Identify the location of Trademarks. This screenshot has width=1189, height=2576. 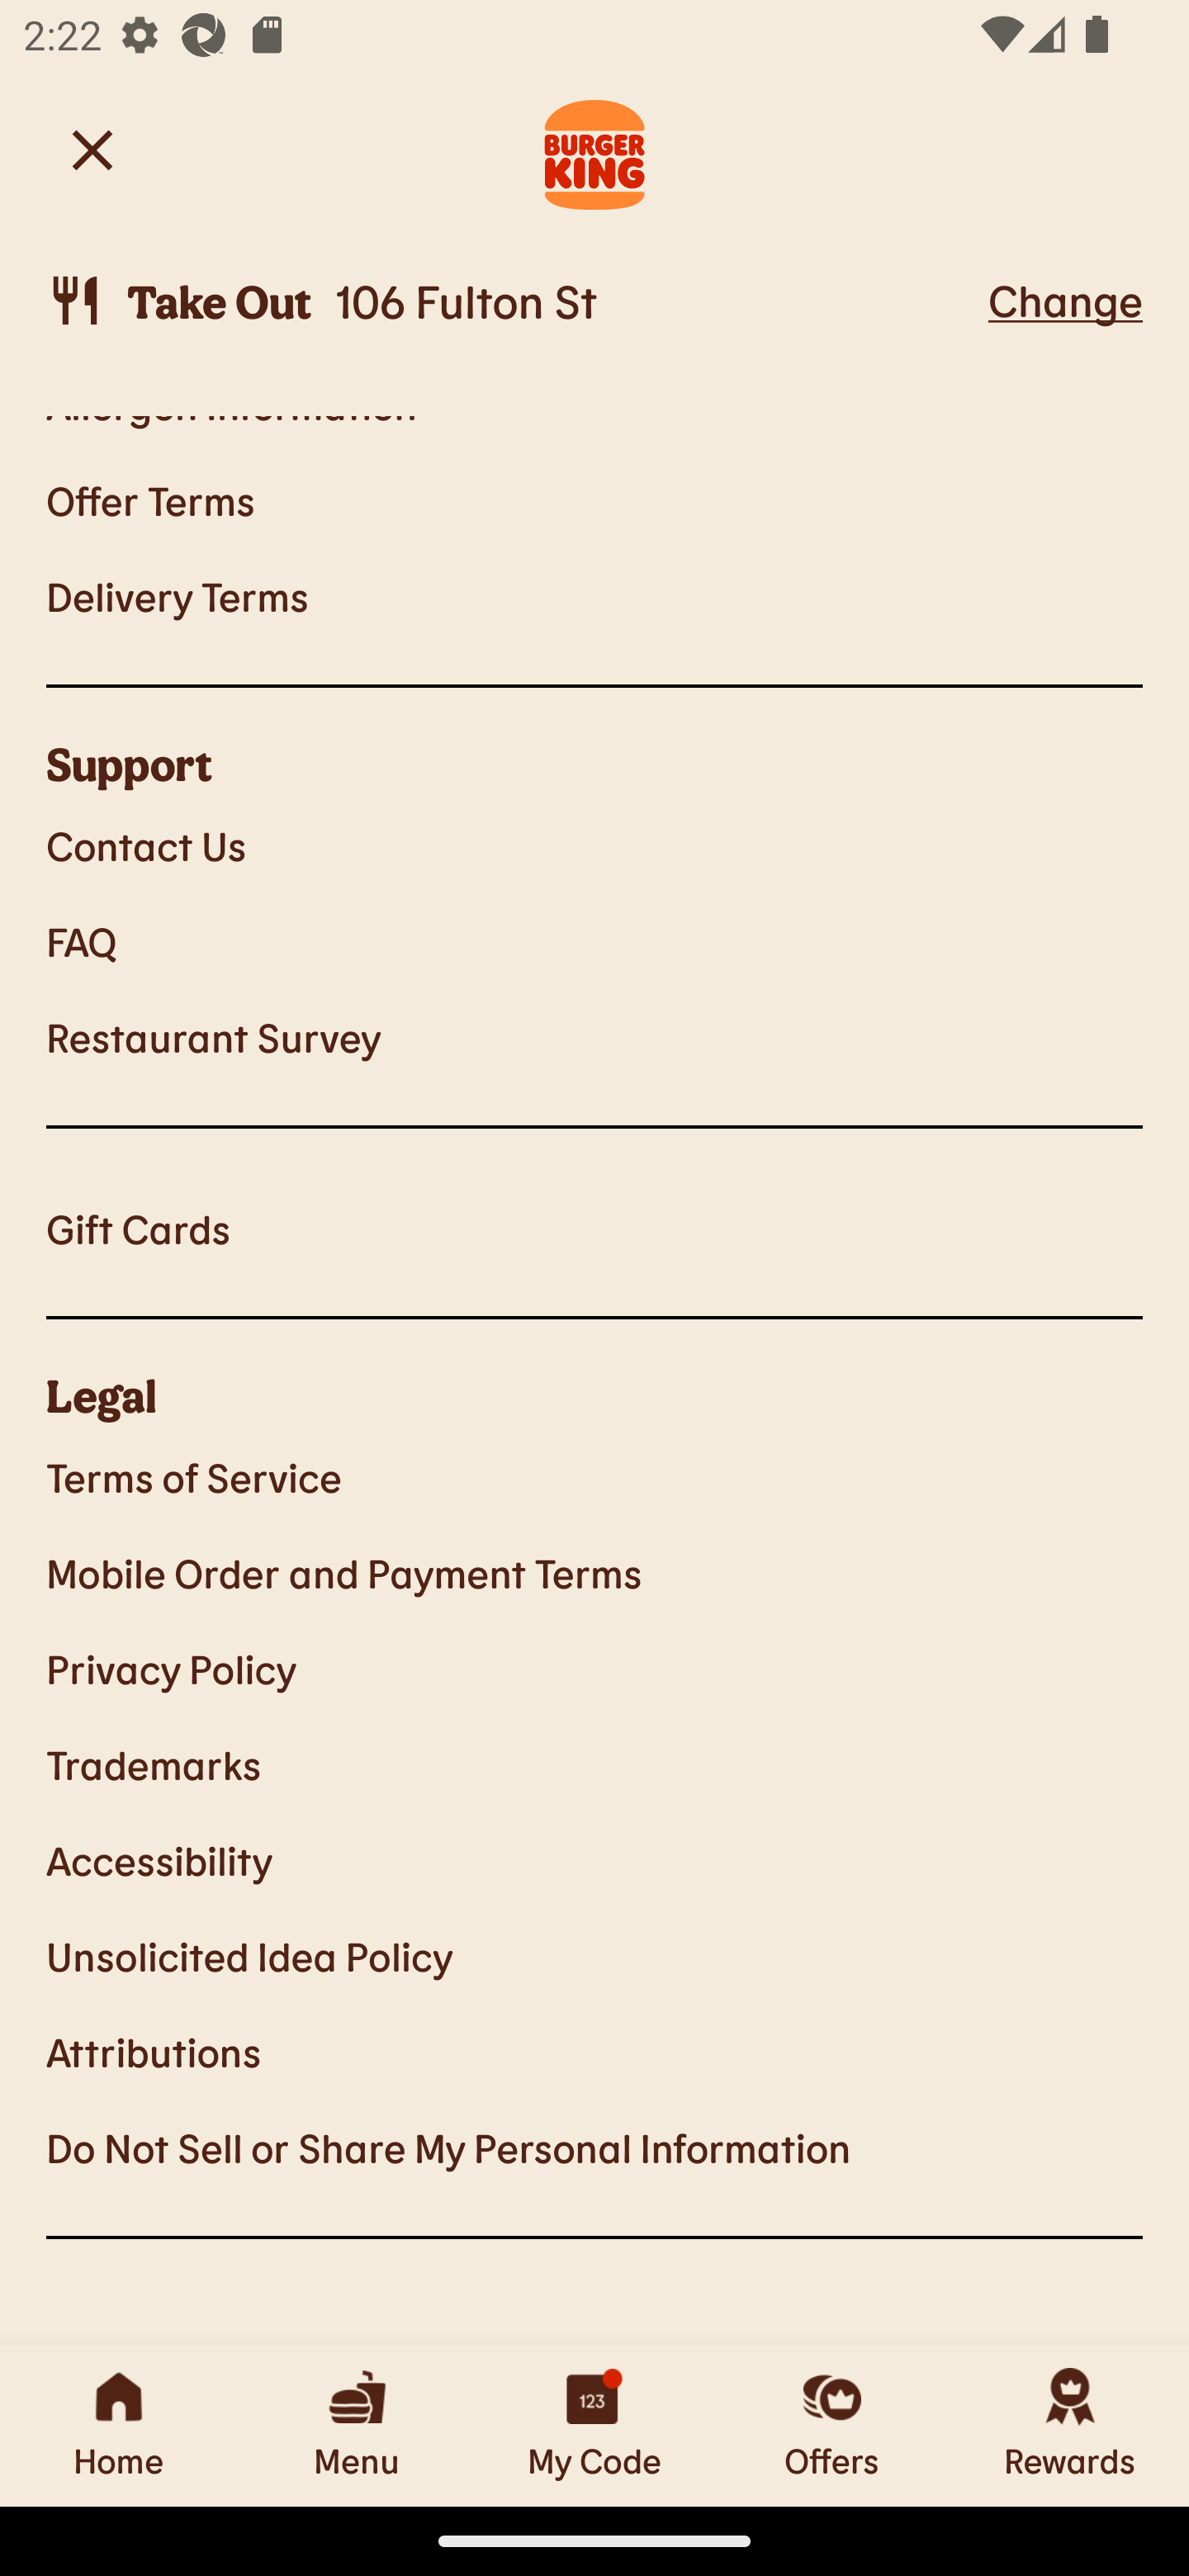
(594, 1764).